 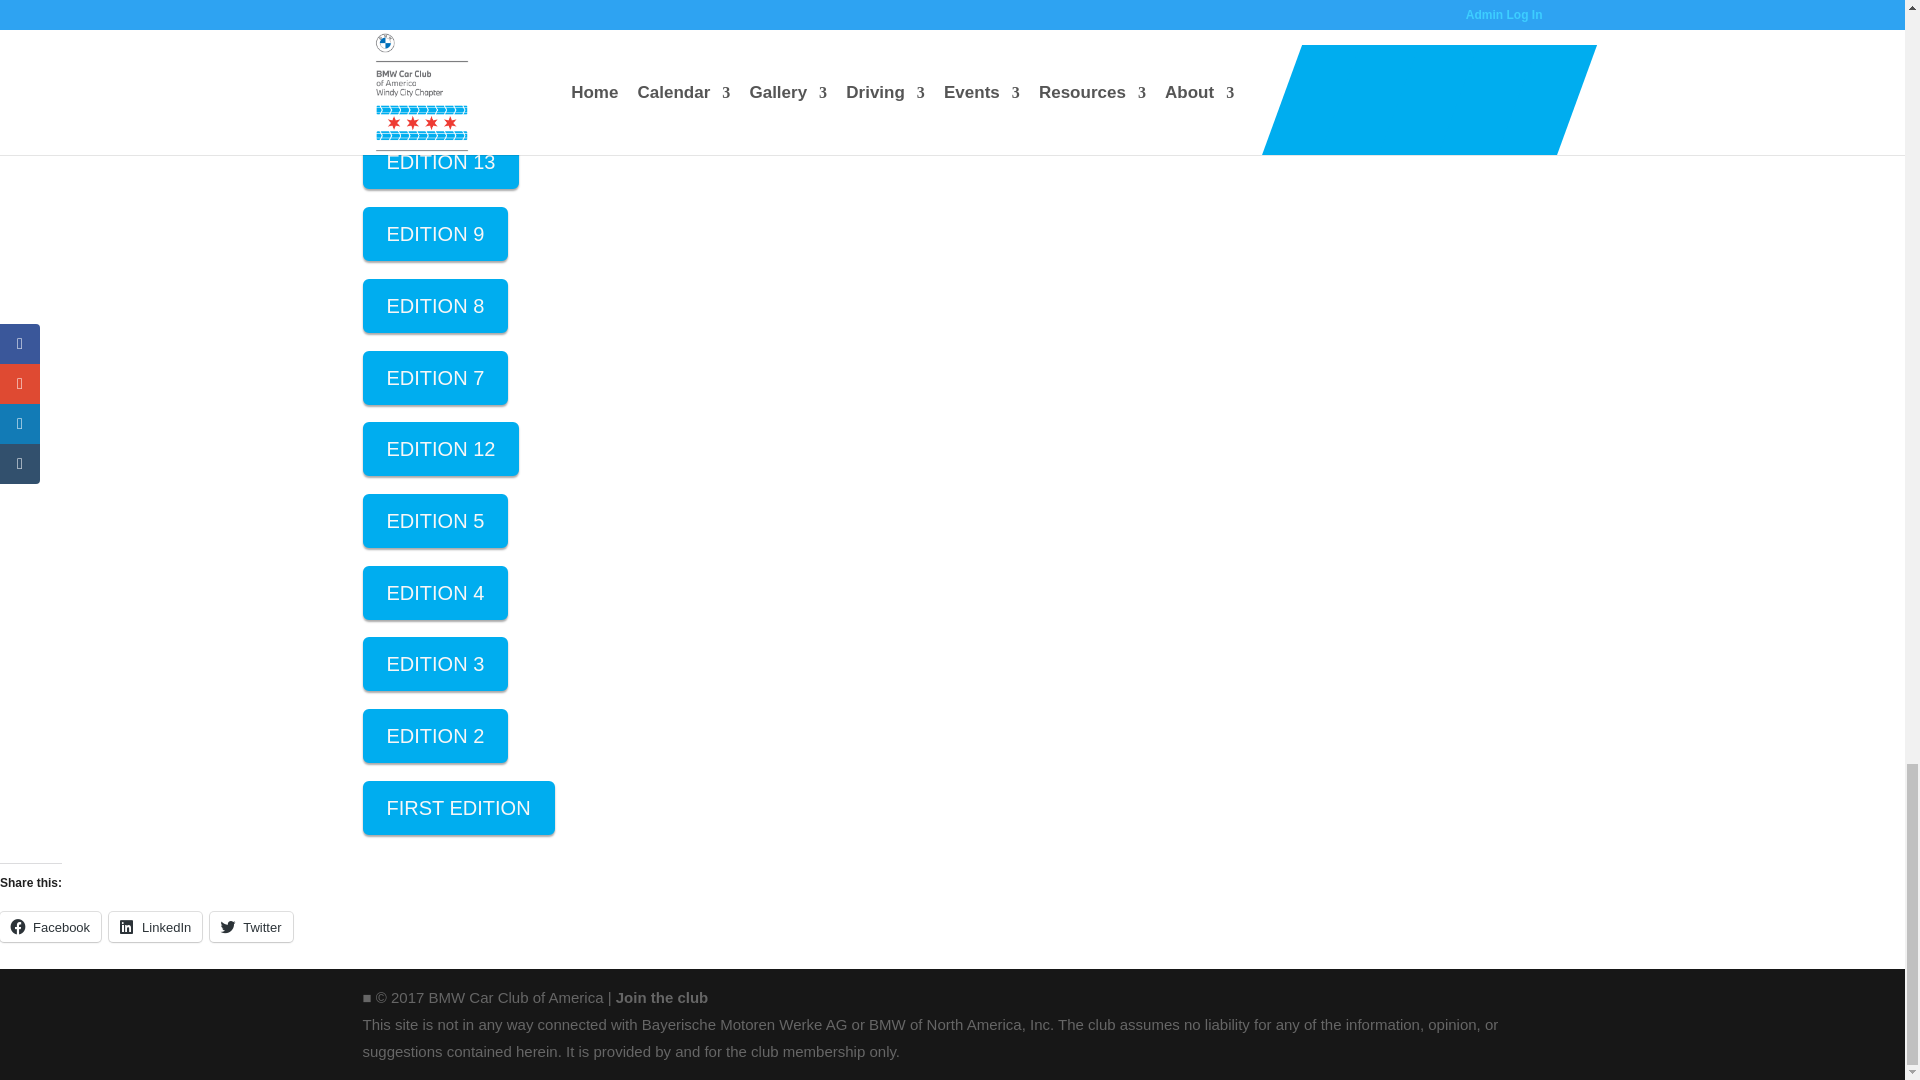 I want to click on Click to share on Twitter, so click(x=250, y=926).